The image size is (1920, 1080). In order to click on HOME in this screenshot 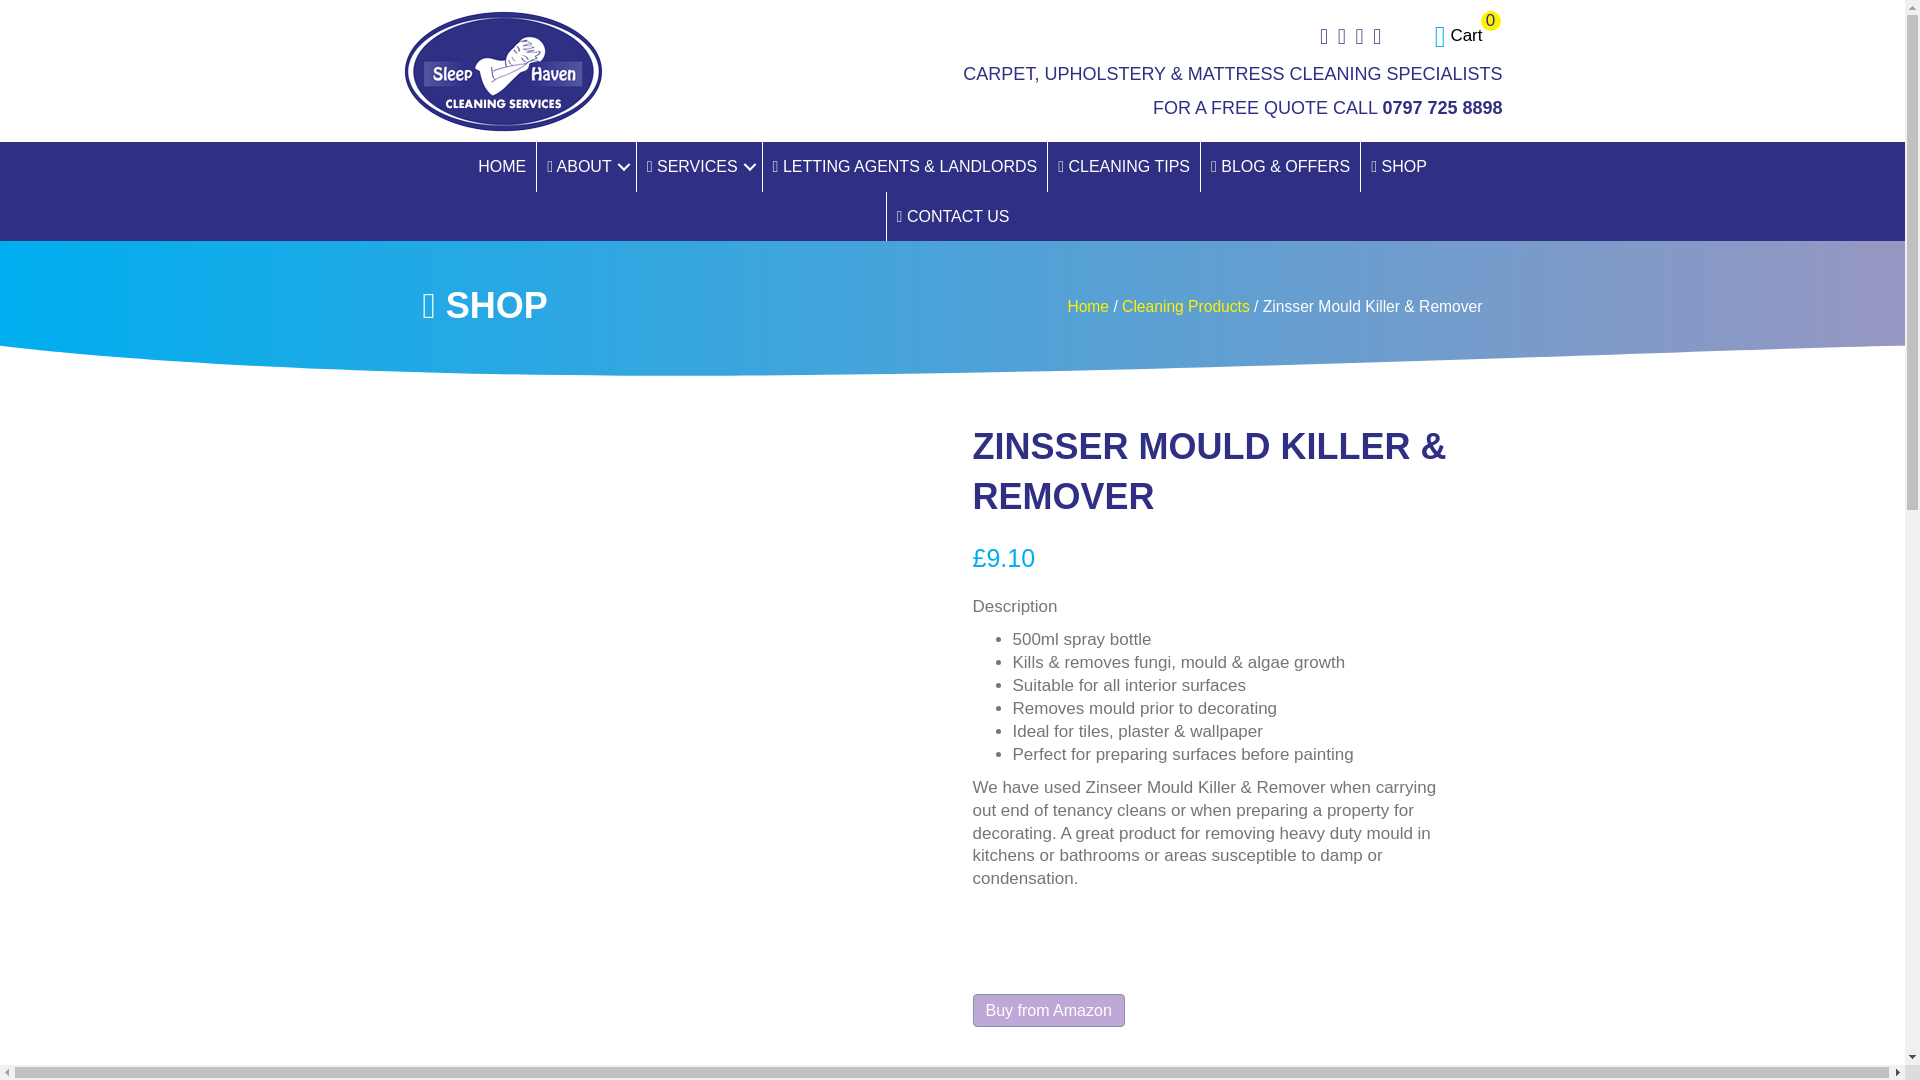, I will do `click(1124, 166)`.